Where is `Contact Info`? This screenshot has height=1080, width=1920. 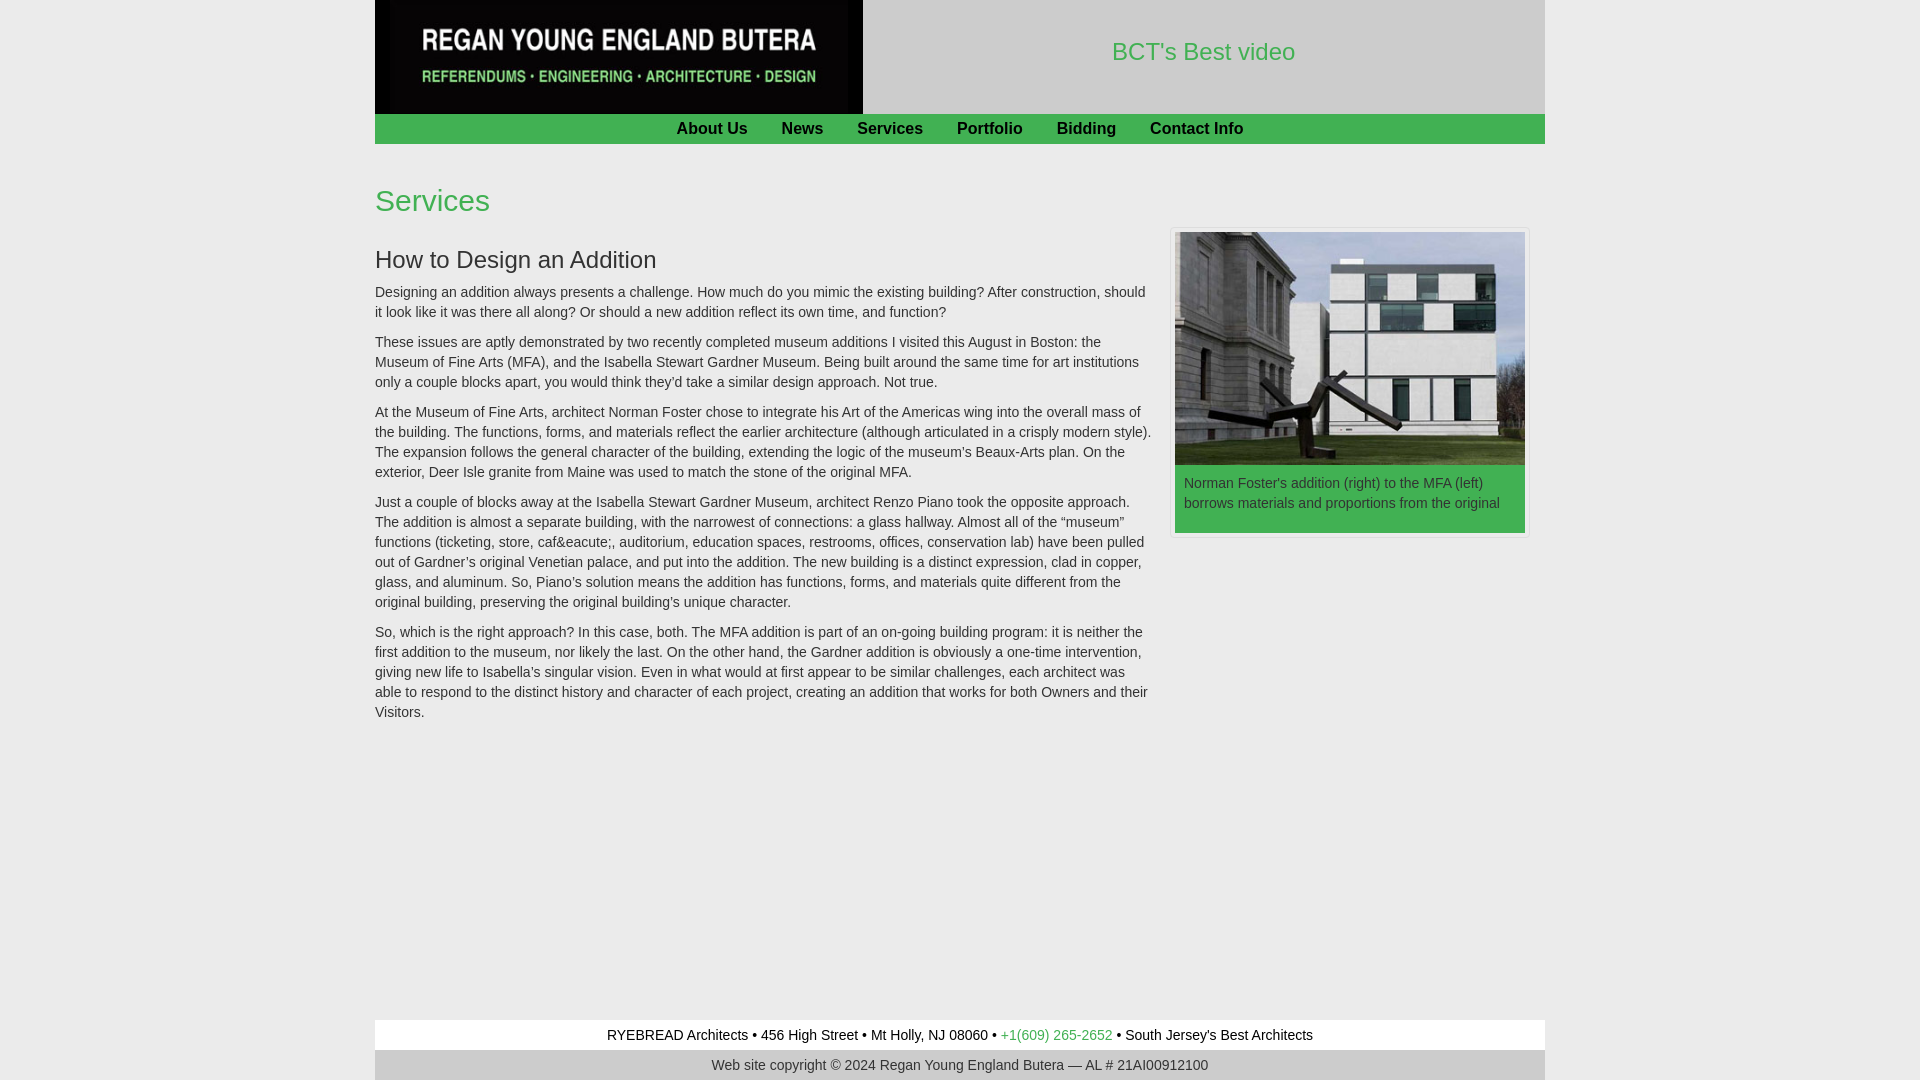 Contact Info is located at coordinates (1196, 128).